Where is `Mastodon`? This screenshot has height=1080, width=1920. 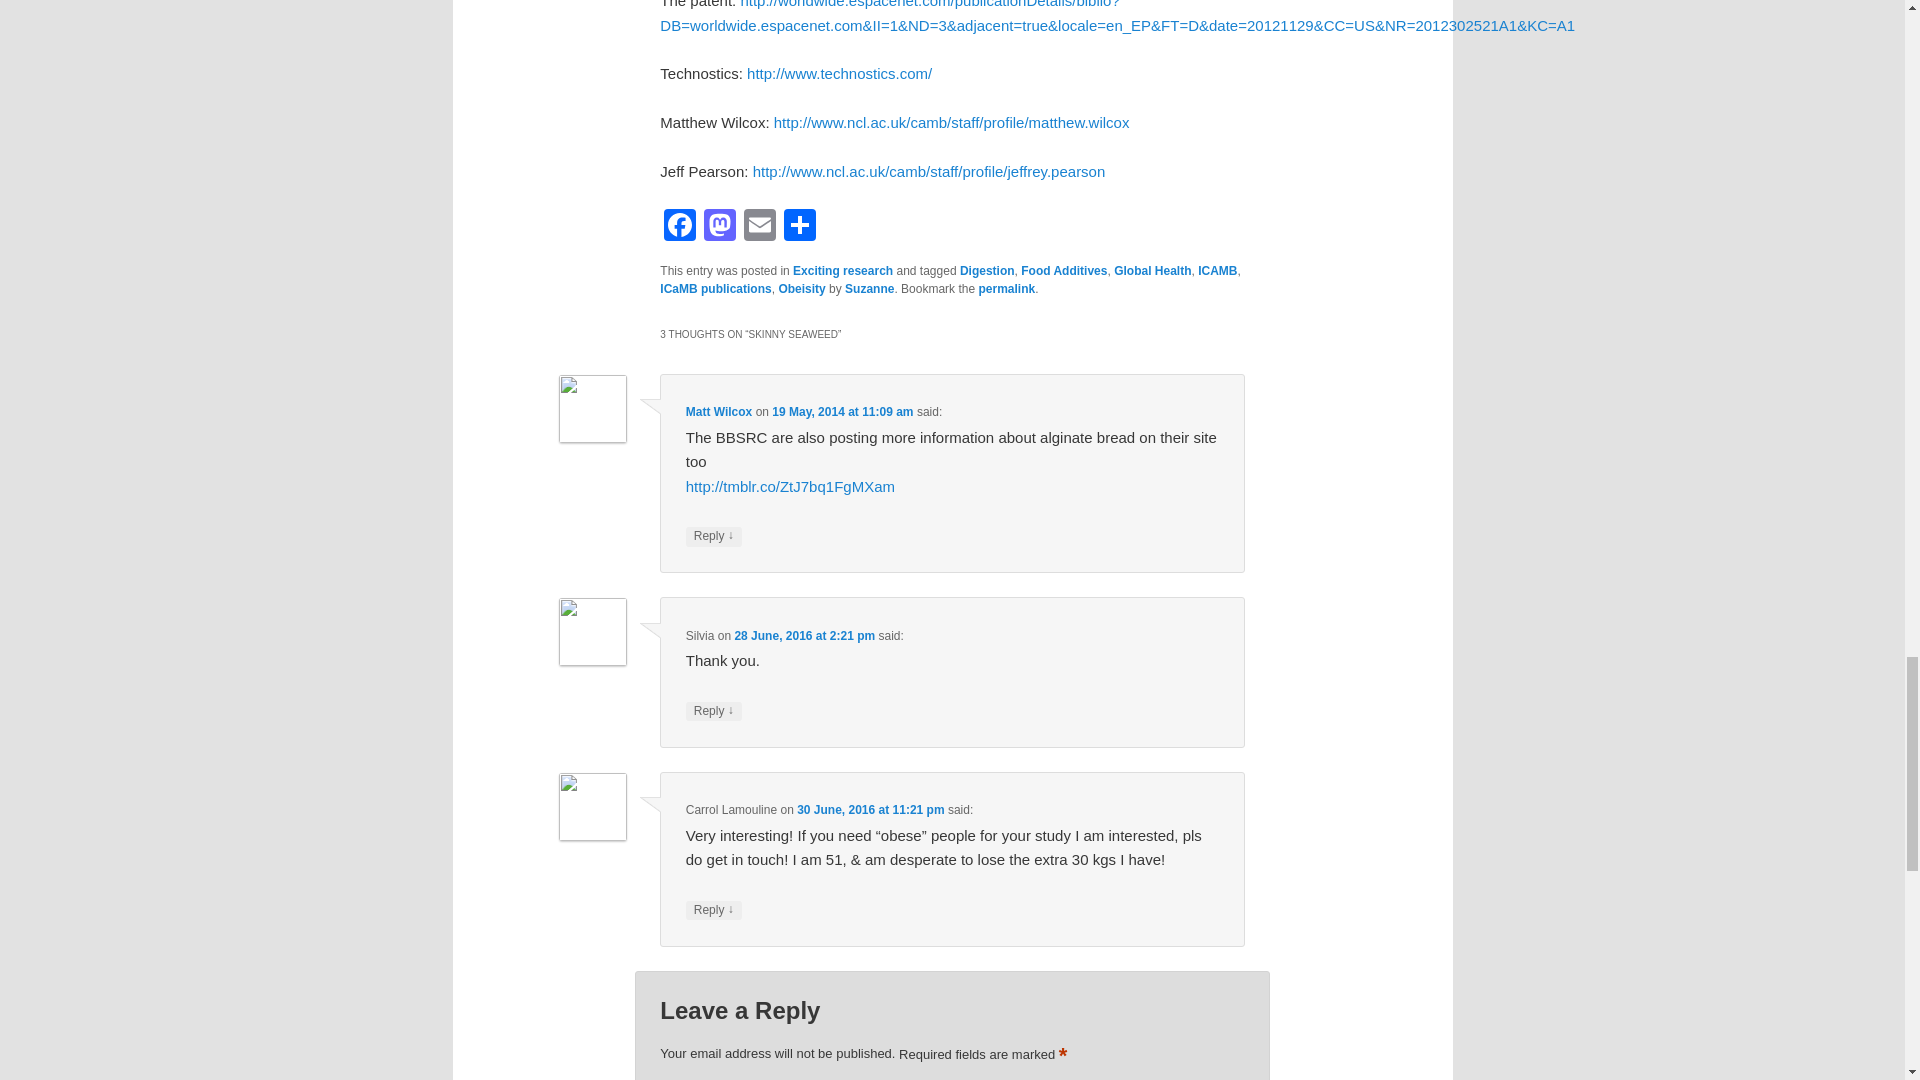
Mastodon is located at coordinates (720, 228).